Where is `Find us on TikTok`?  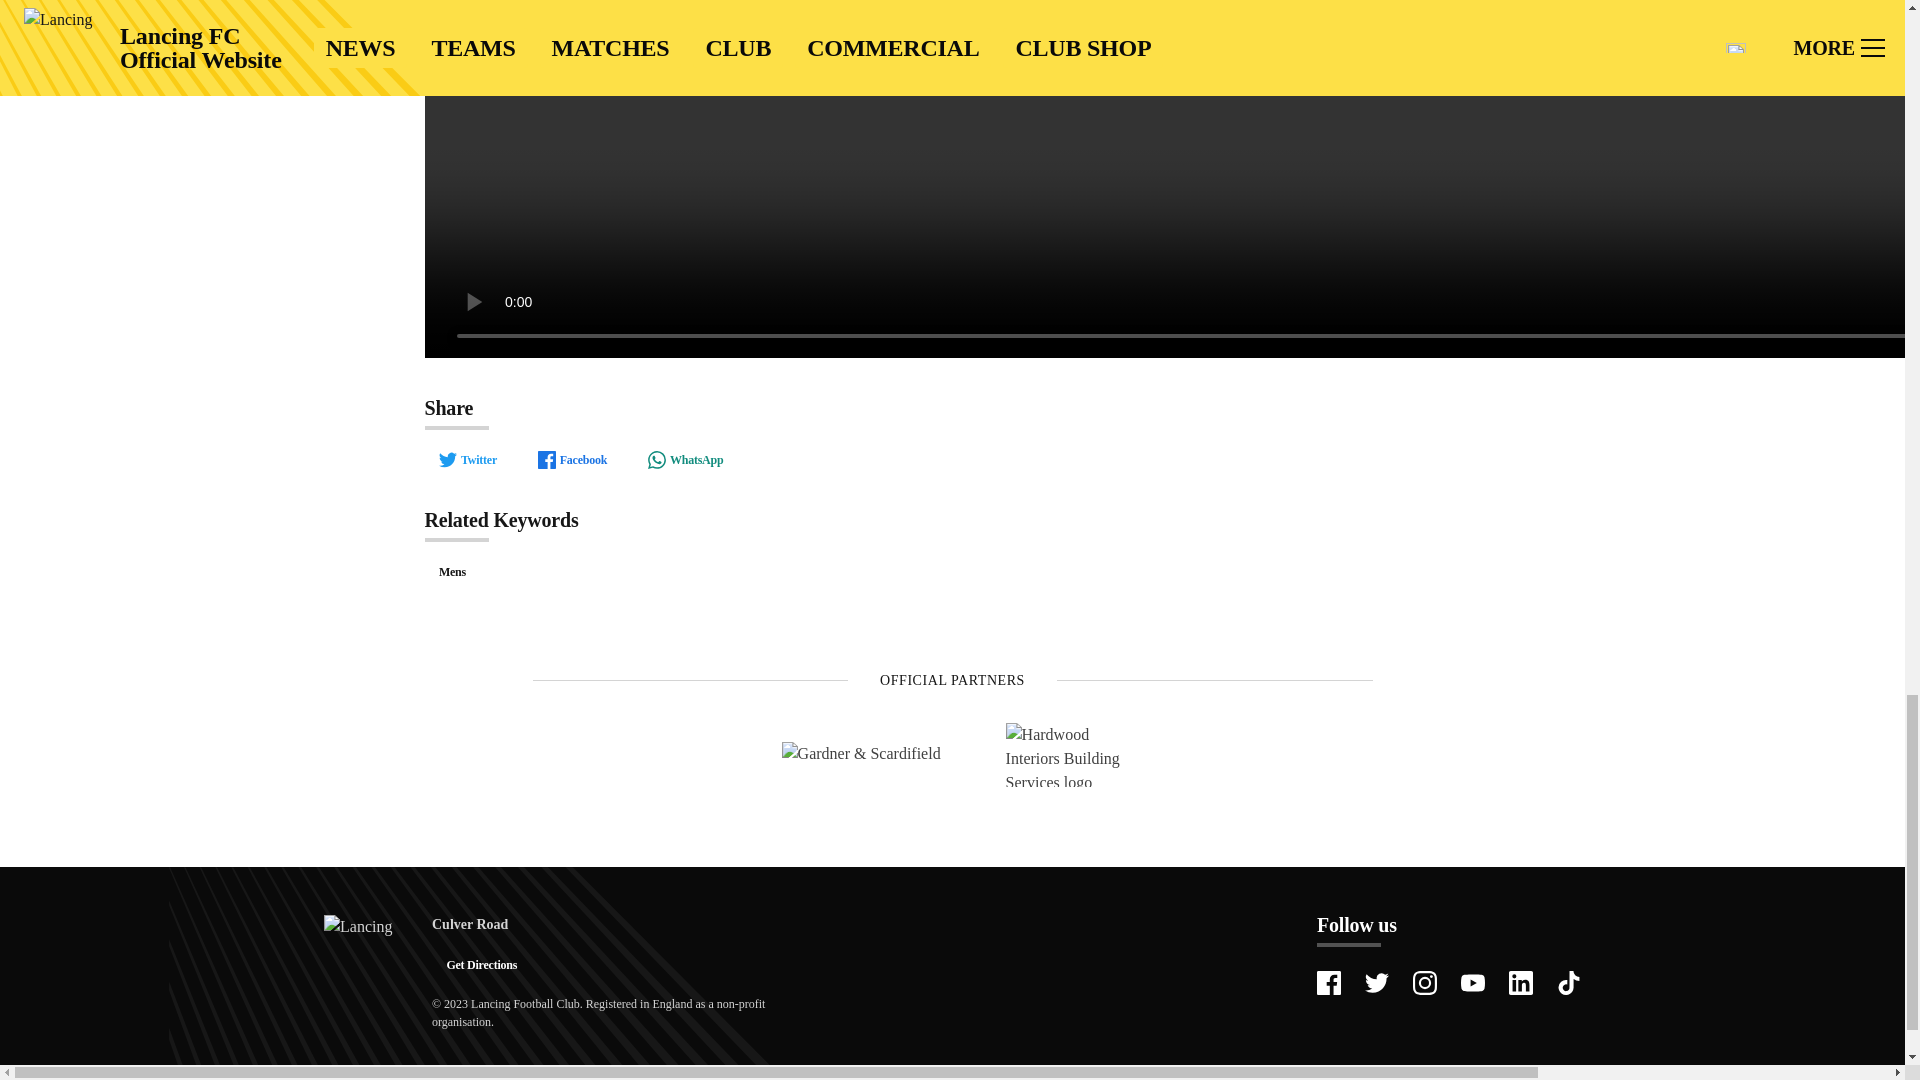
Find us on TikTok is located at coordinates (1568, 982).